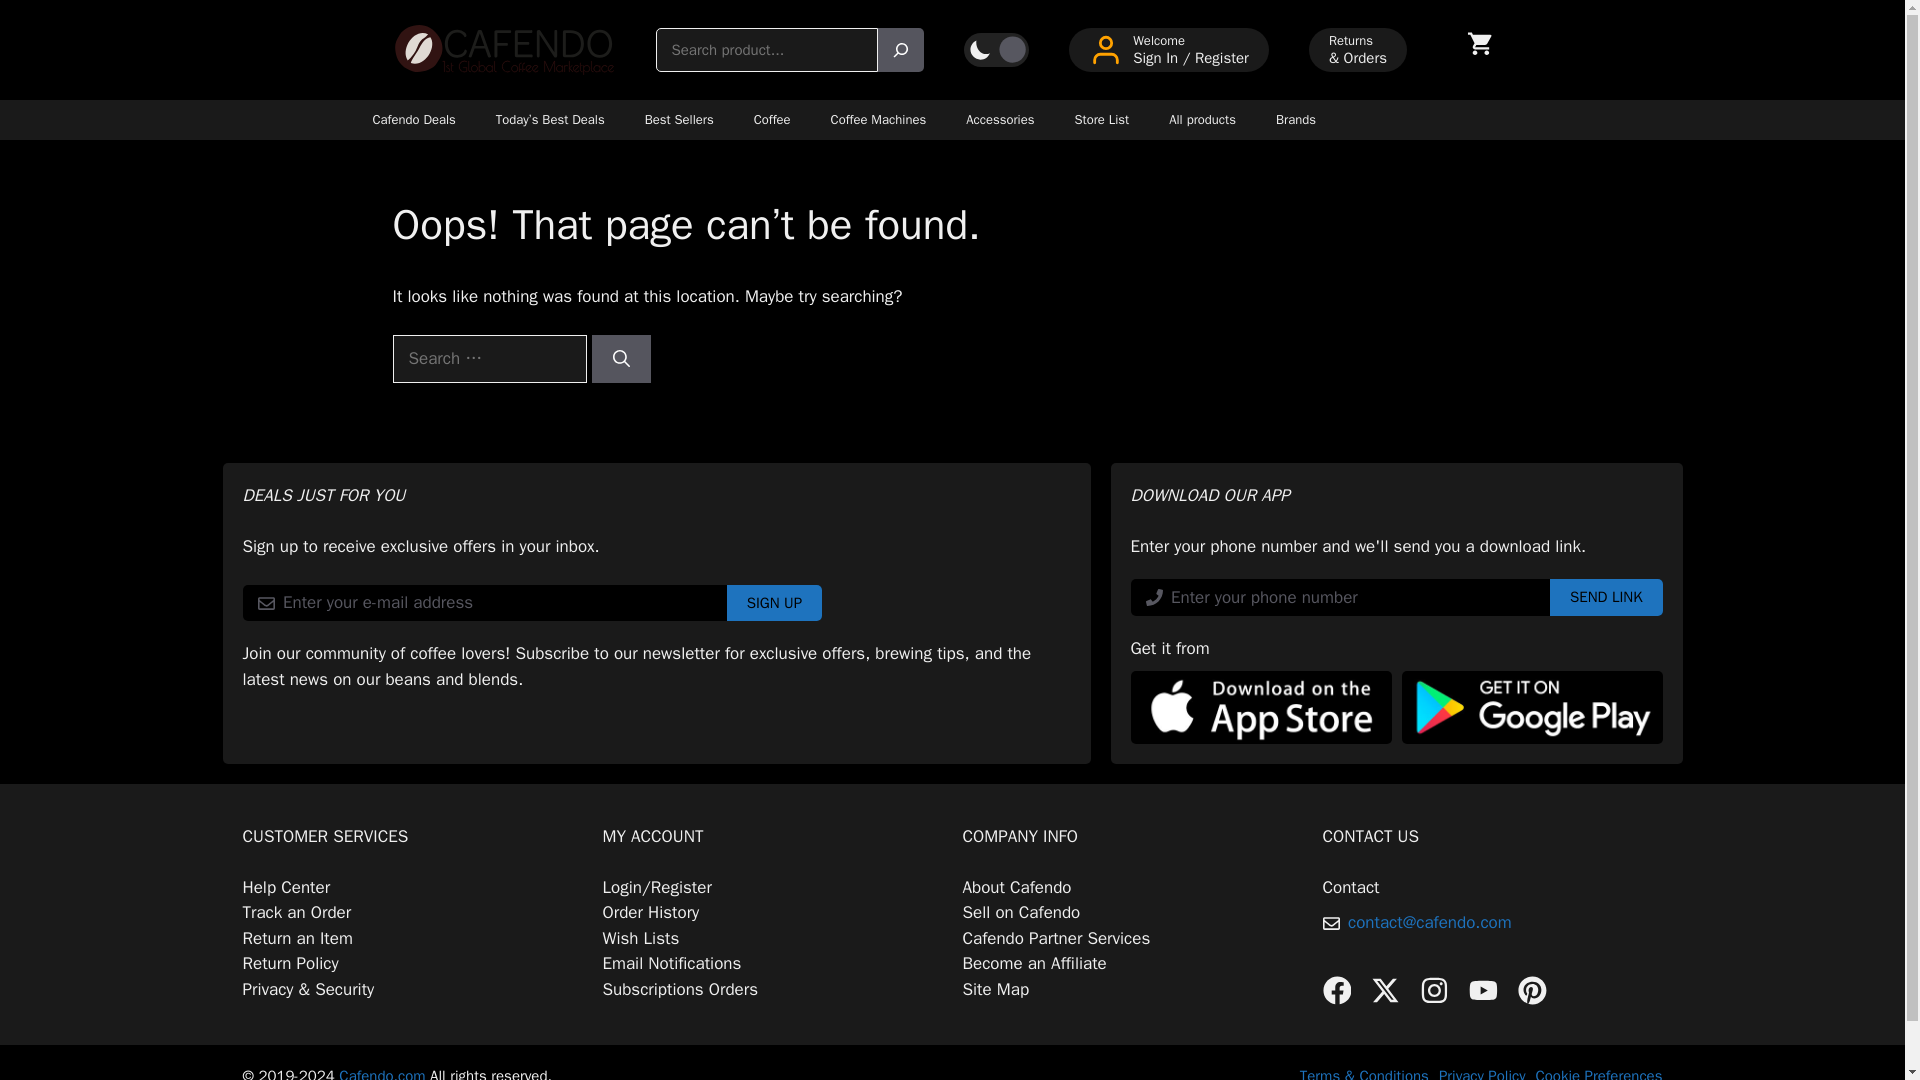 The height and width of the screenshot is (1080, 1920). I want to click on Coffee, so click(772, 120).